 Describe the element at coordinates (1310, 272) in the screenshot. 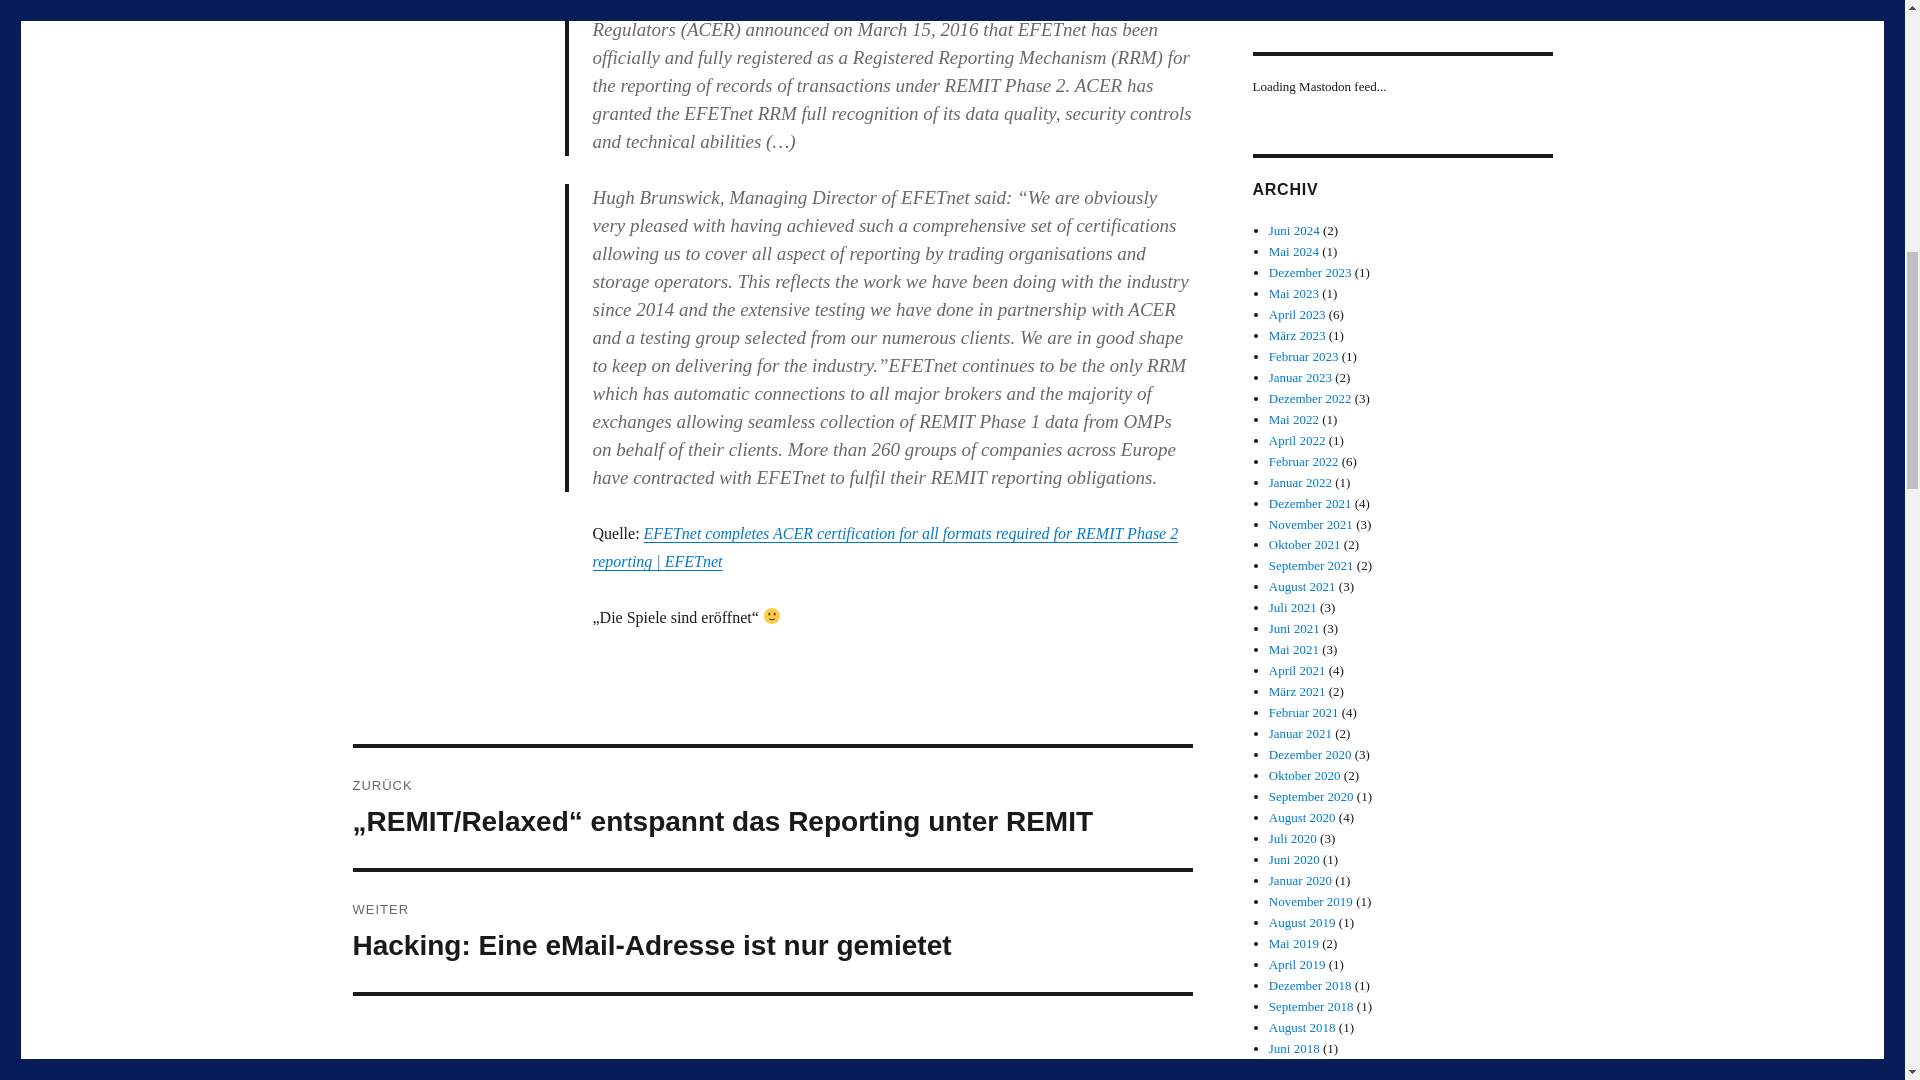

I see `Dezember 2023` at that location.